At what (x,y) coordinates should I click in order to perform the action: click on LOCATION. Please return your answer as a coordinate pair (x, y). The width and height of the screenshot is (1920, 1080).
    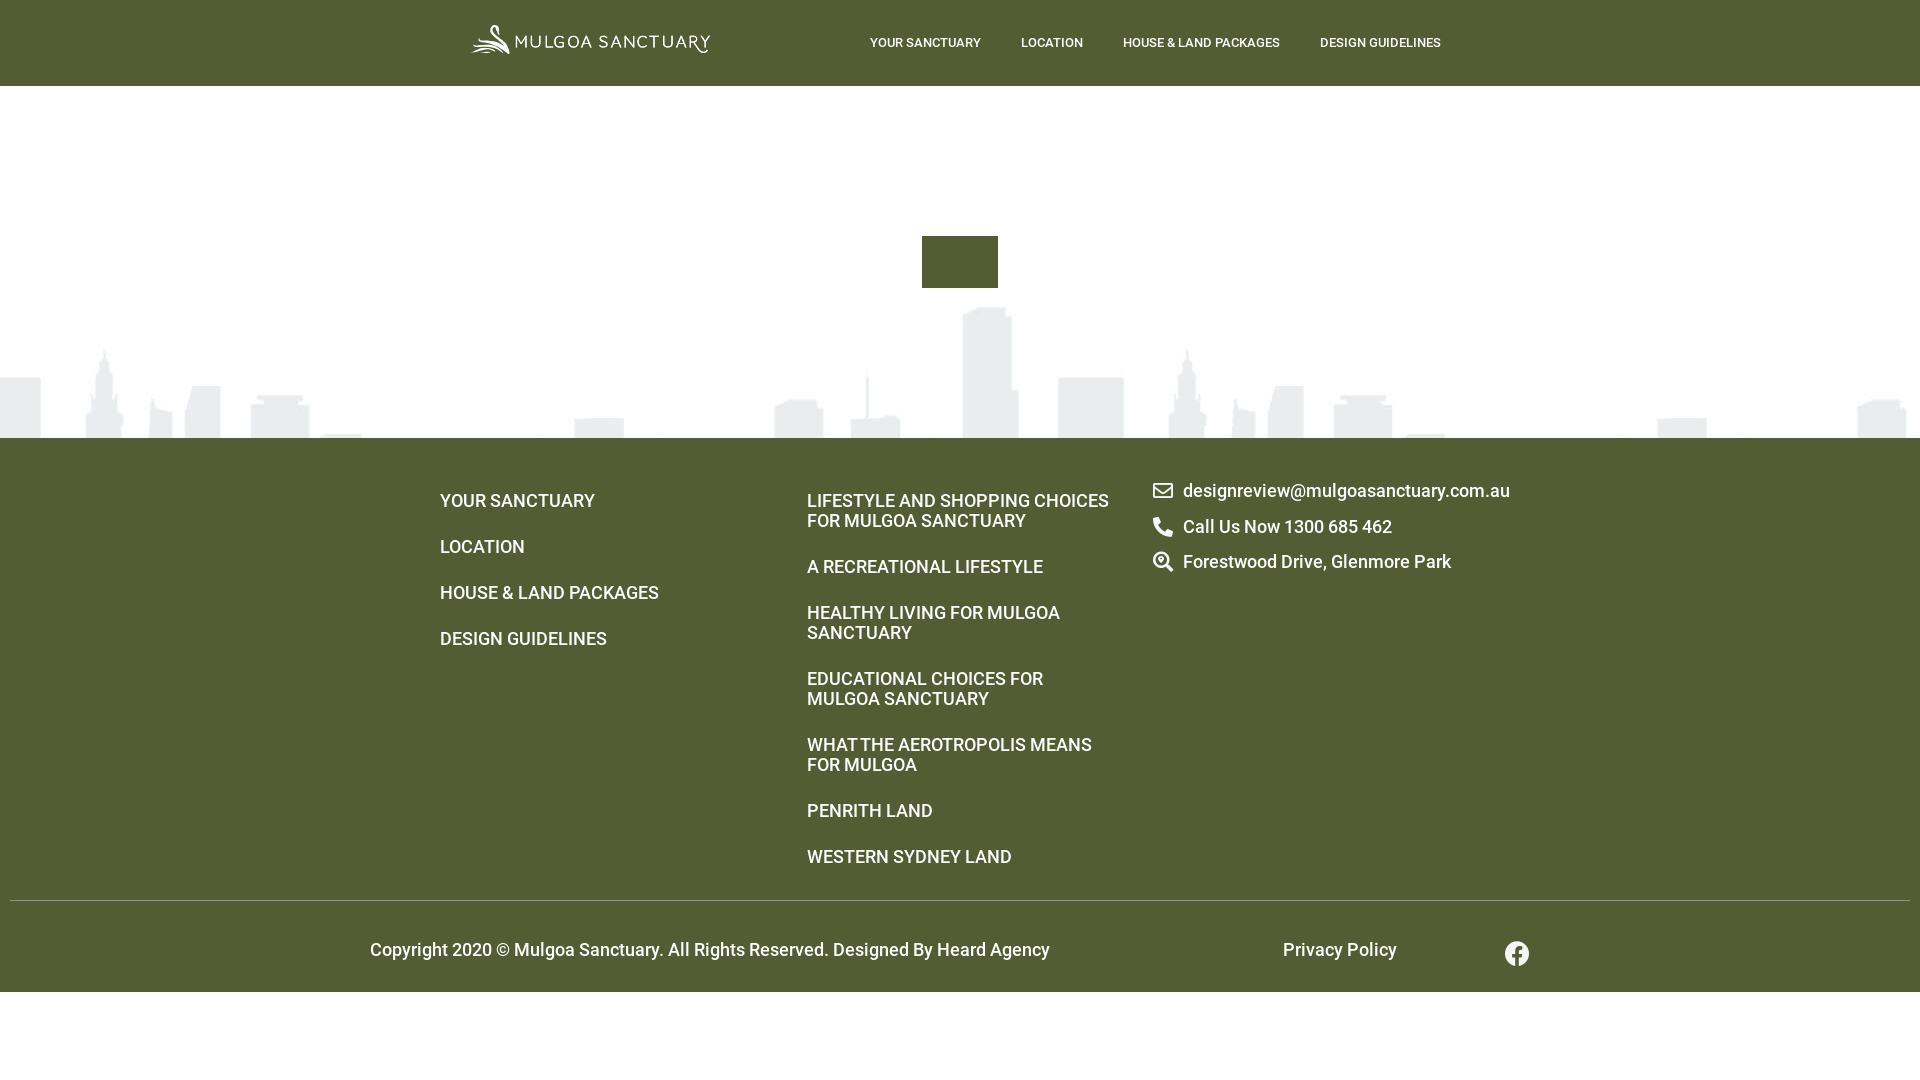
    Looking at the image, I should click on (1052, 43).